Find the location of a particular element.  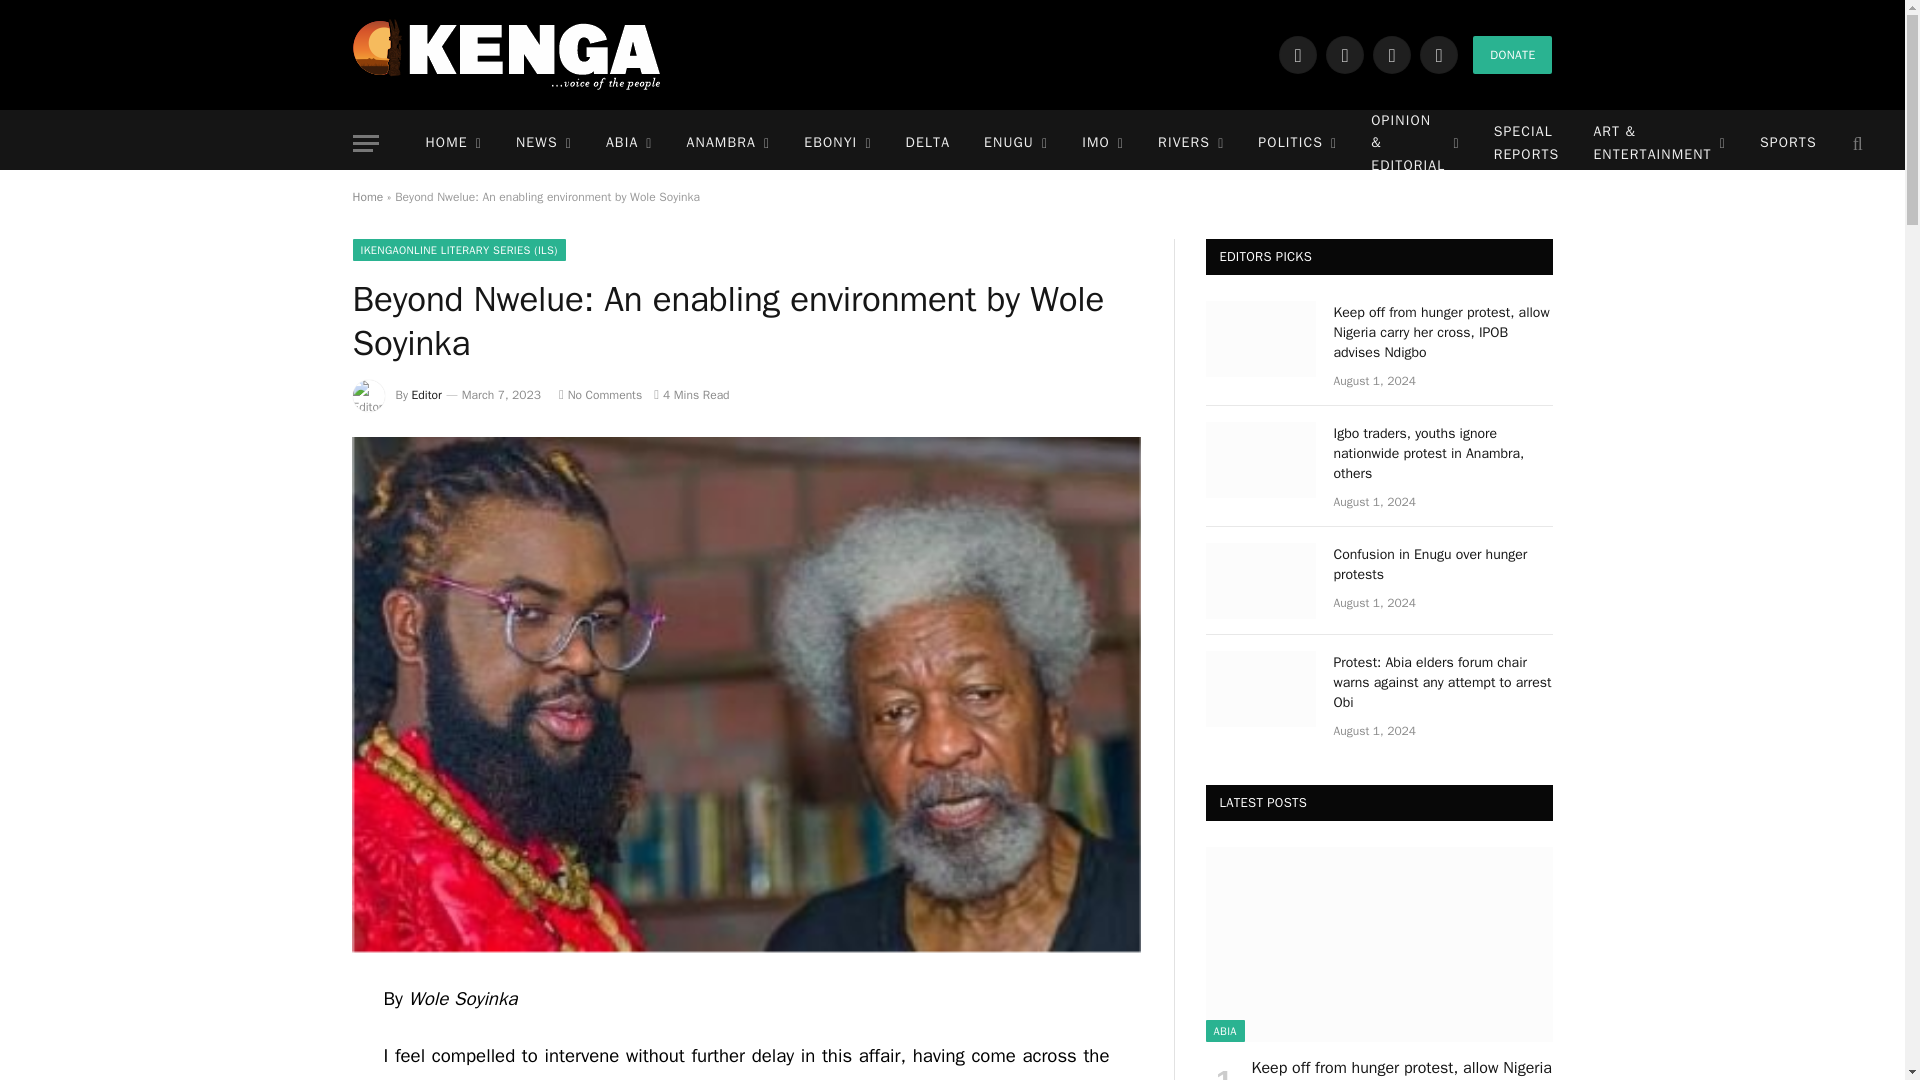

Twitter is located at coordinates (1344, 54).